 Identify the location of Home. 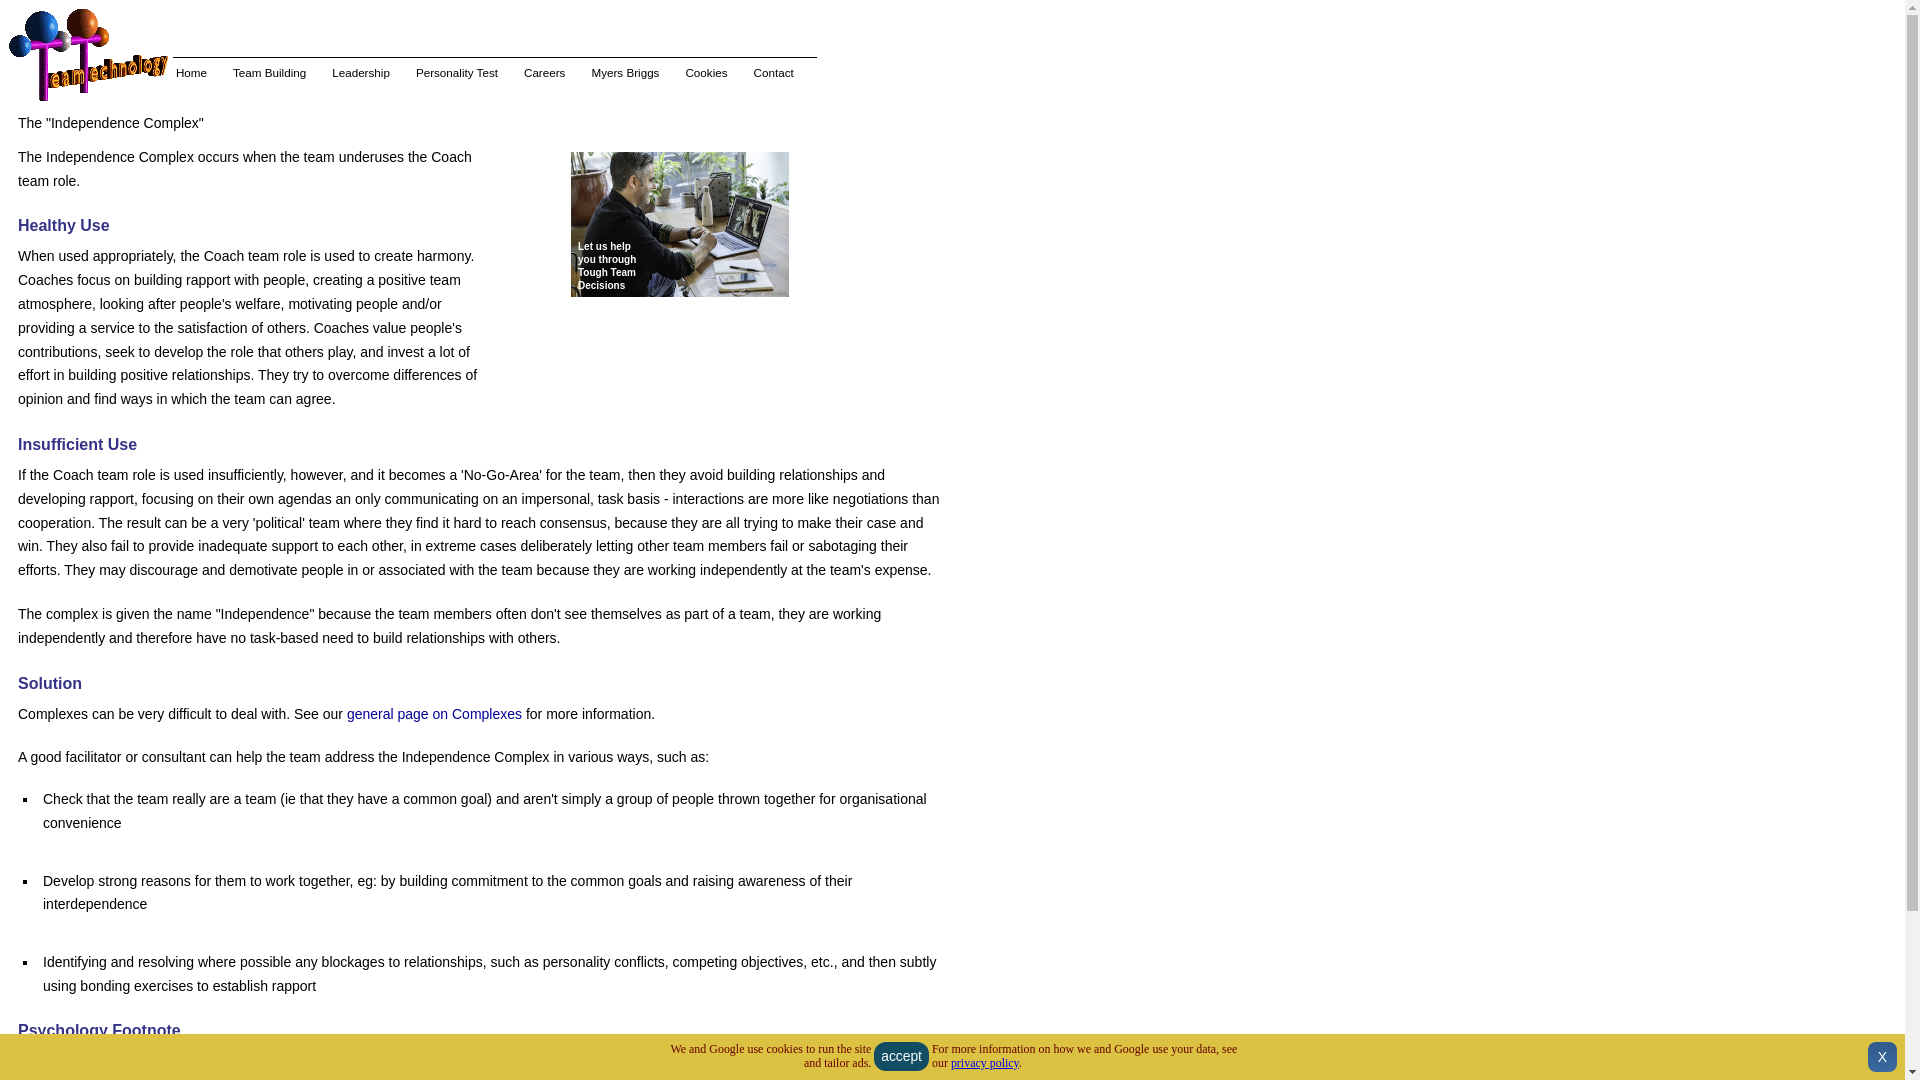
(192, 73).